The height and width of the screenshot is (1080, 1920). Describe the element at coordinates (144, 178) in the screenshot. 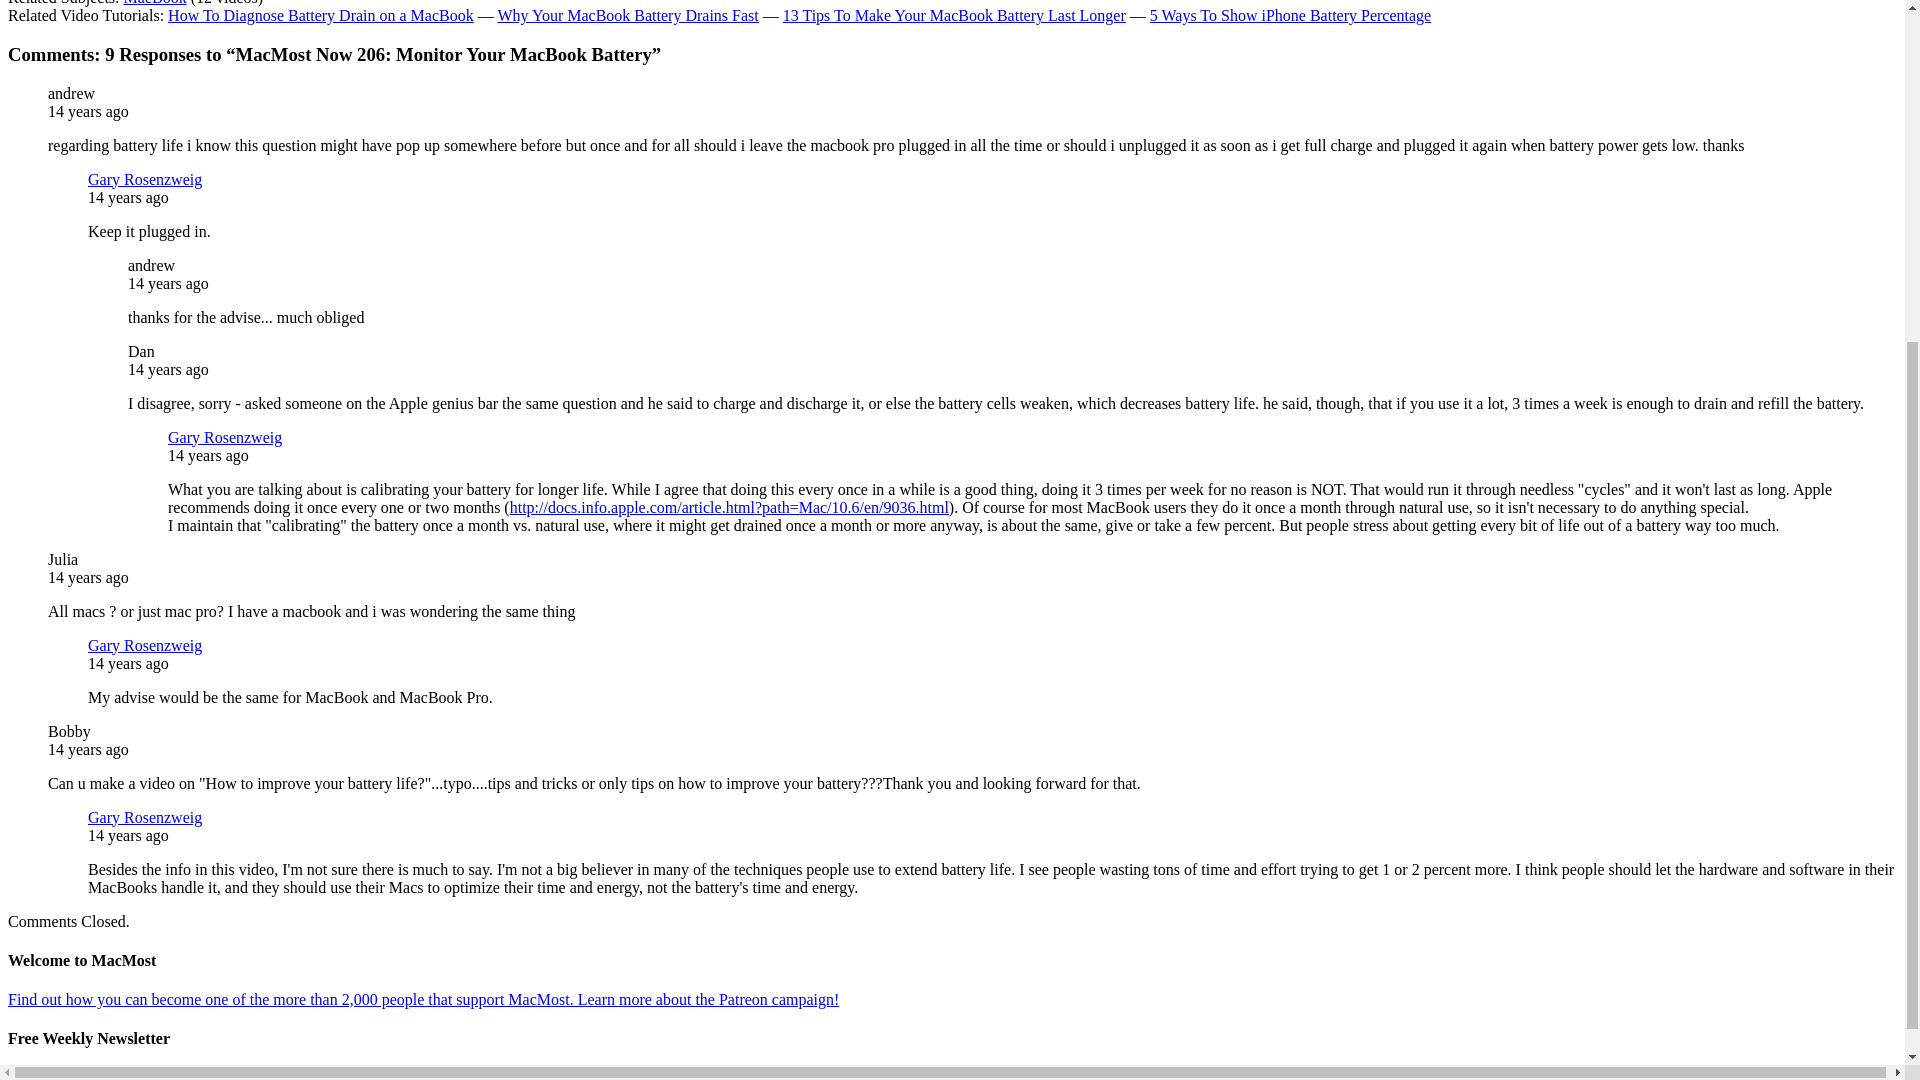

I see `Gary Rosenzweig` at that location.